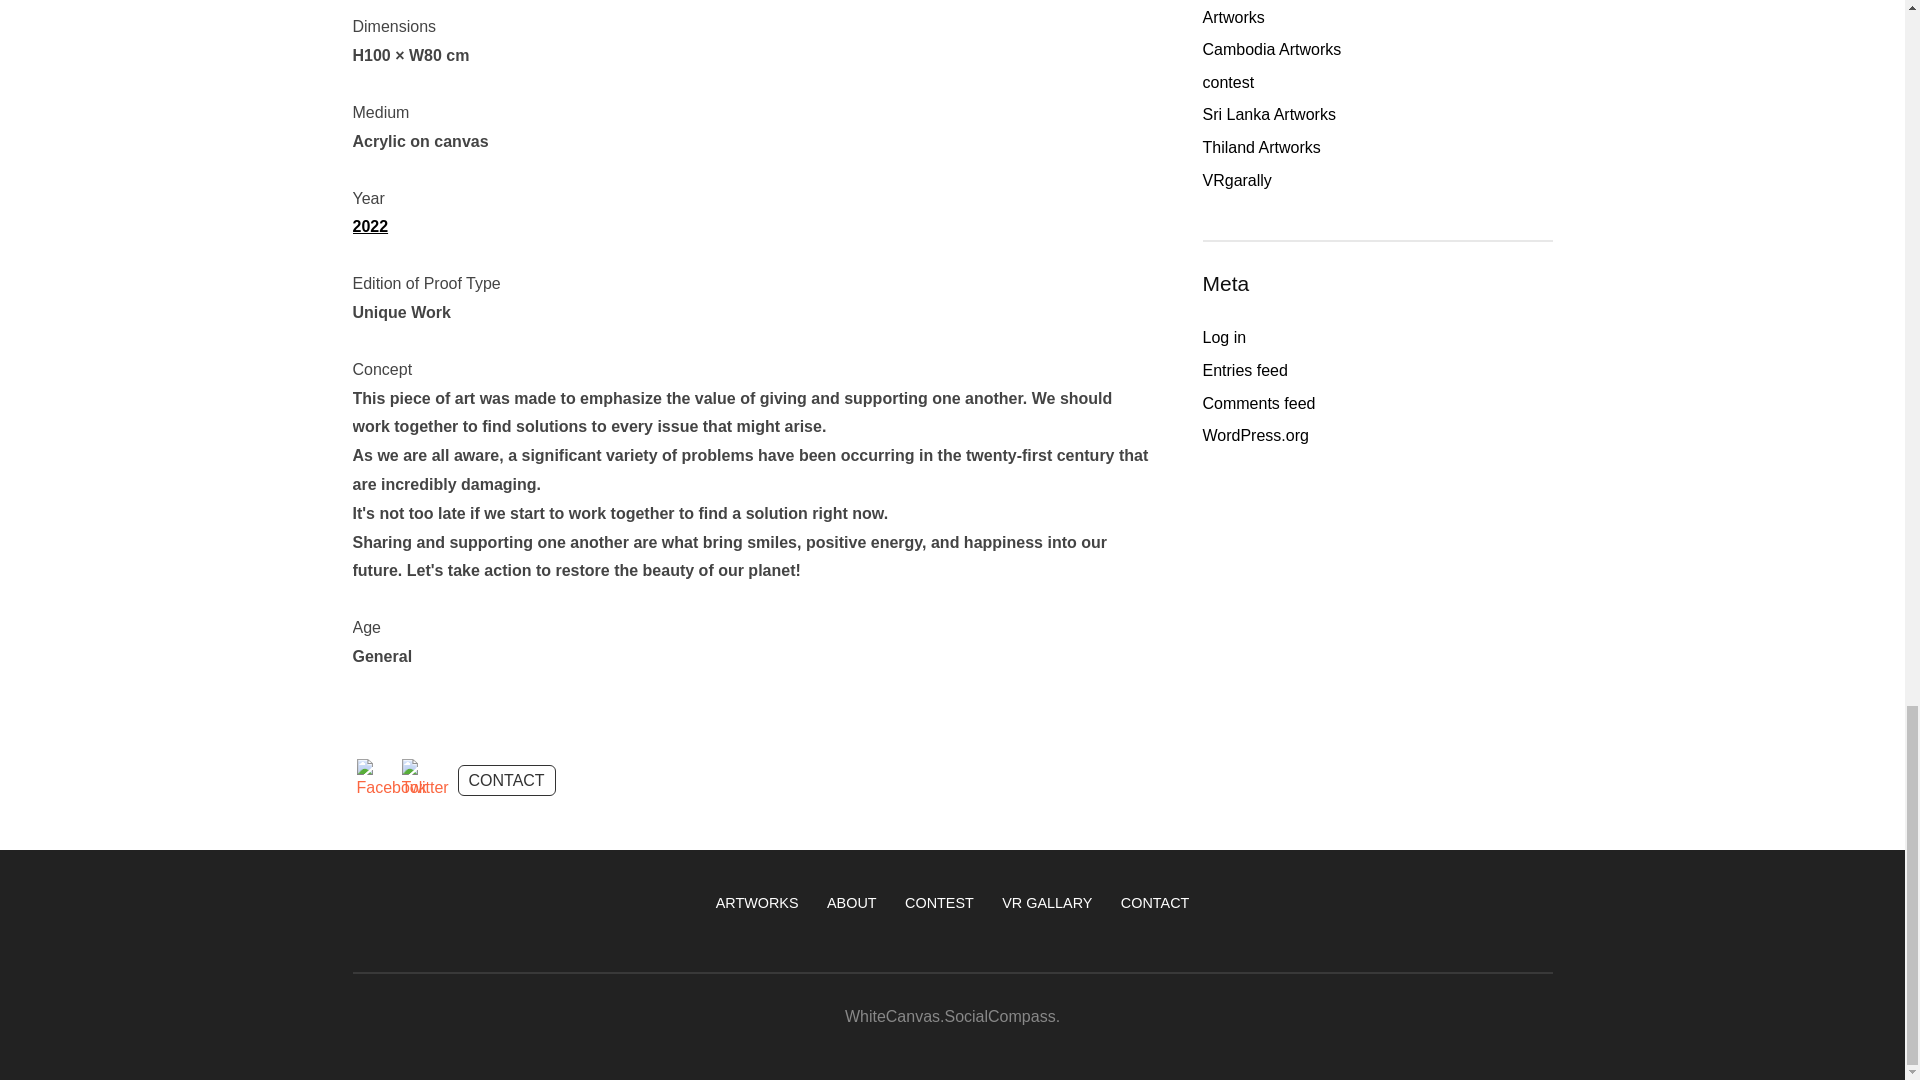 The width and height of the screenshot is (1920, 1080). I want to click on Artworks, so click(1232, 16).